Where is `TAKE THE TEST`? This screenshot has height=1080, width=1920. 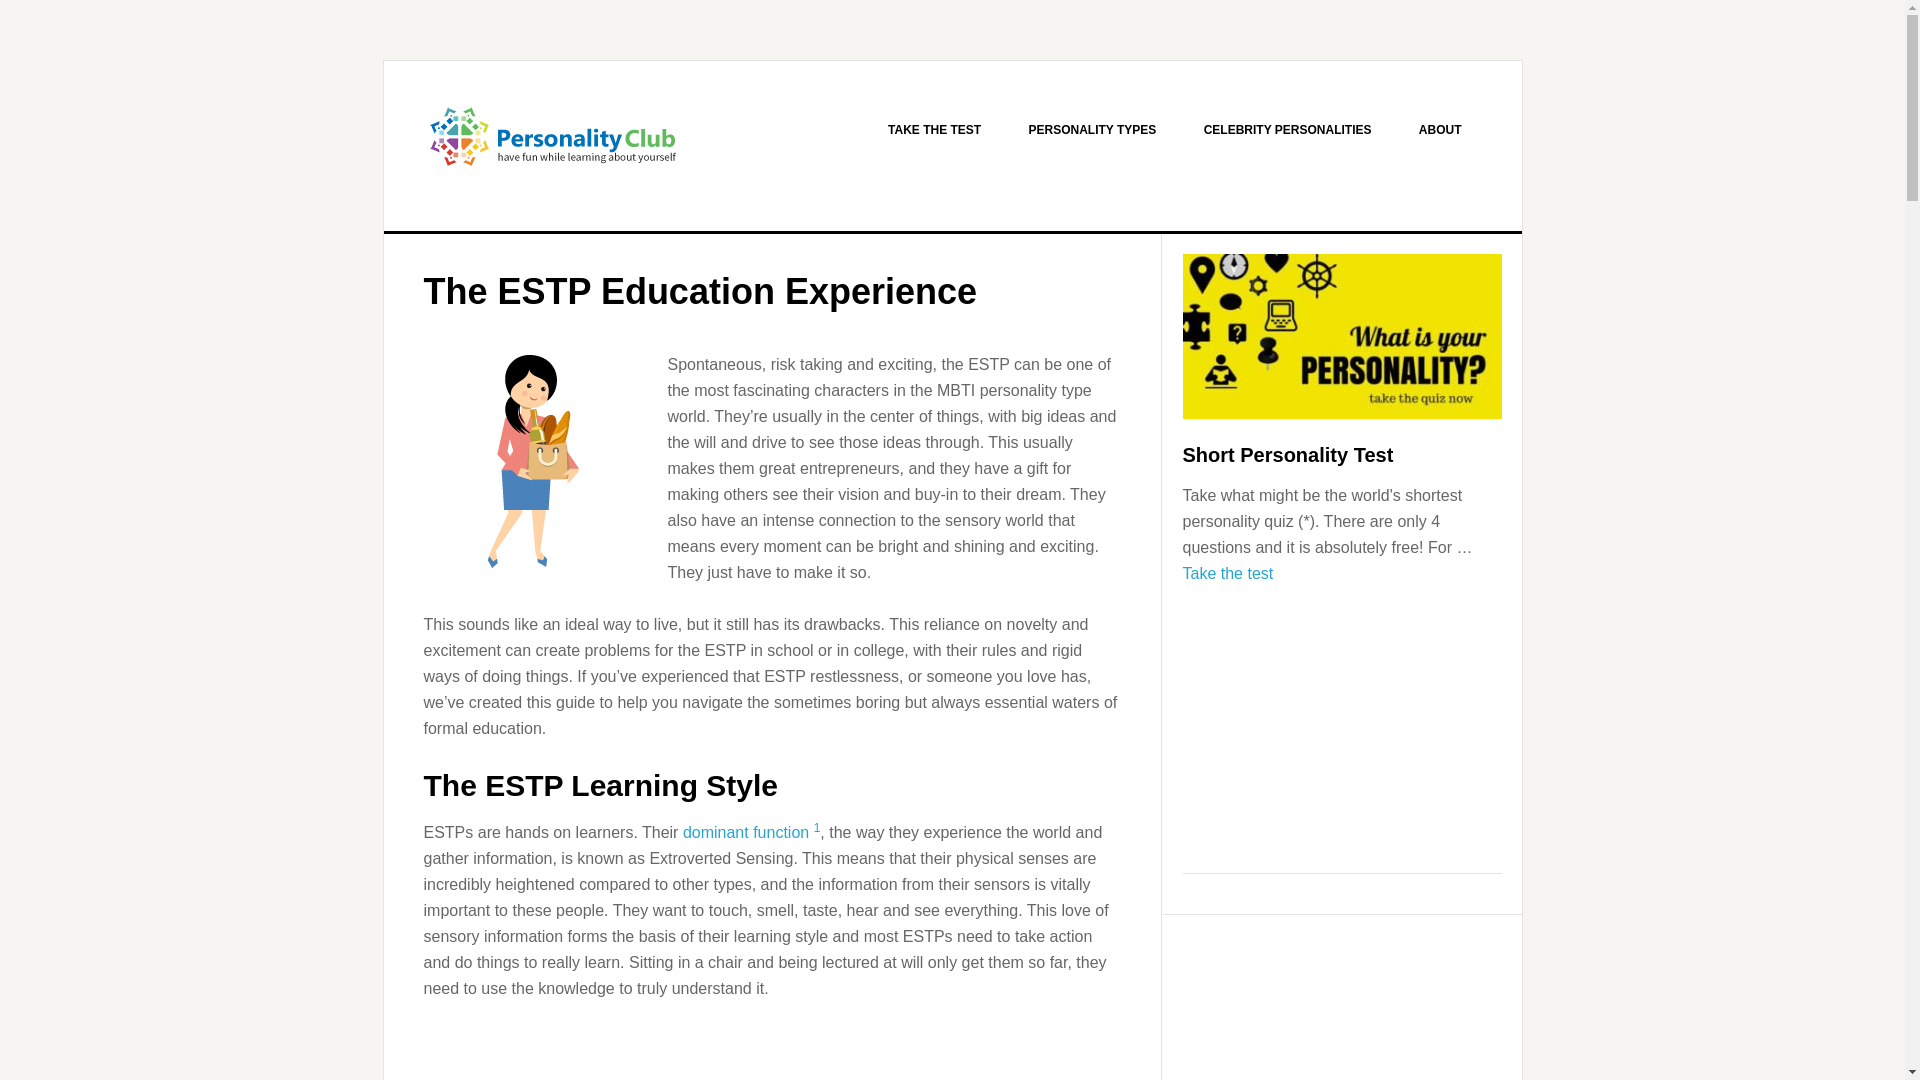 TAKE THE TEST is located at coordinates (934, 130).